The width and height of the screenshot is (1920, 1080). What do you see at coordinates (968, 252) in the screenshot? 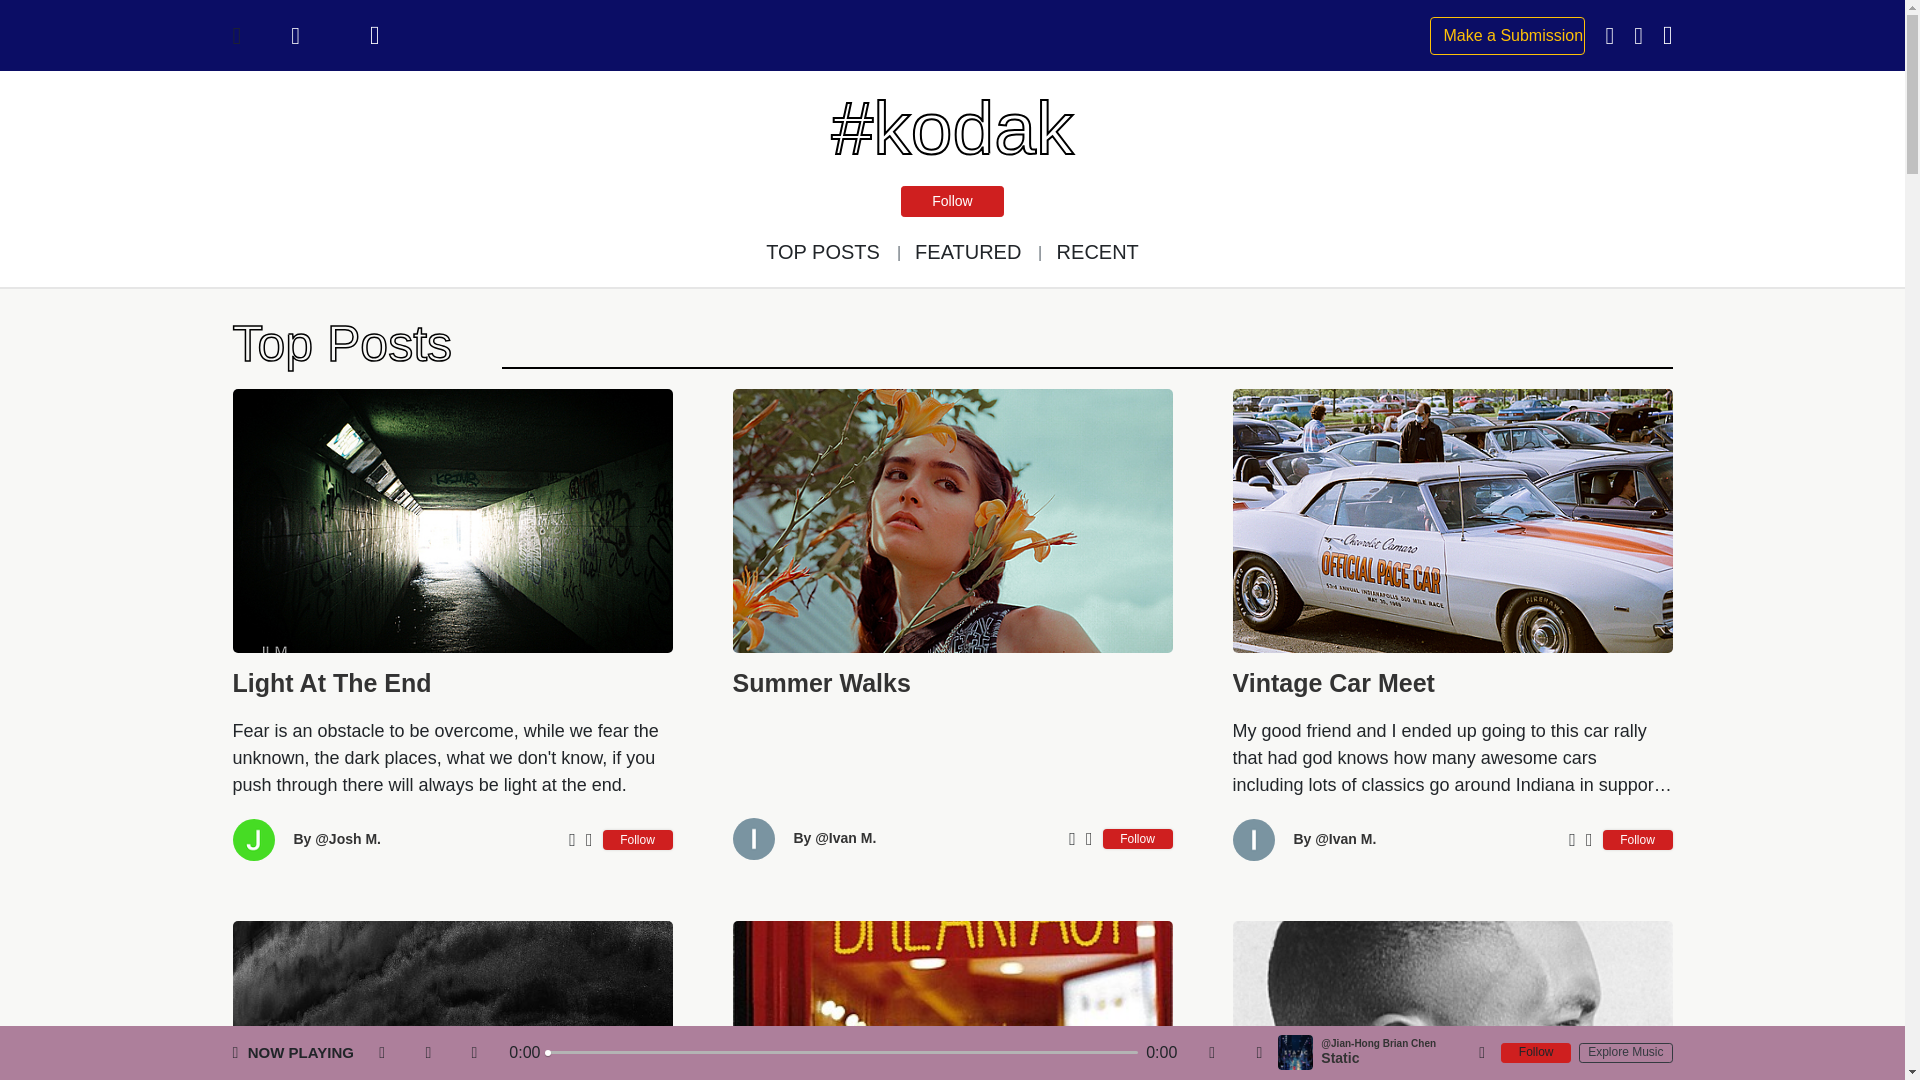
I see `FEATURED` at bounding box center [968, 252].